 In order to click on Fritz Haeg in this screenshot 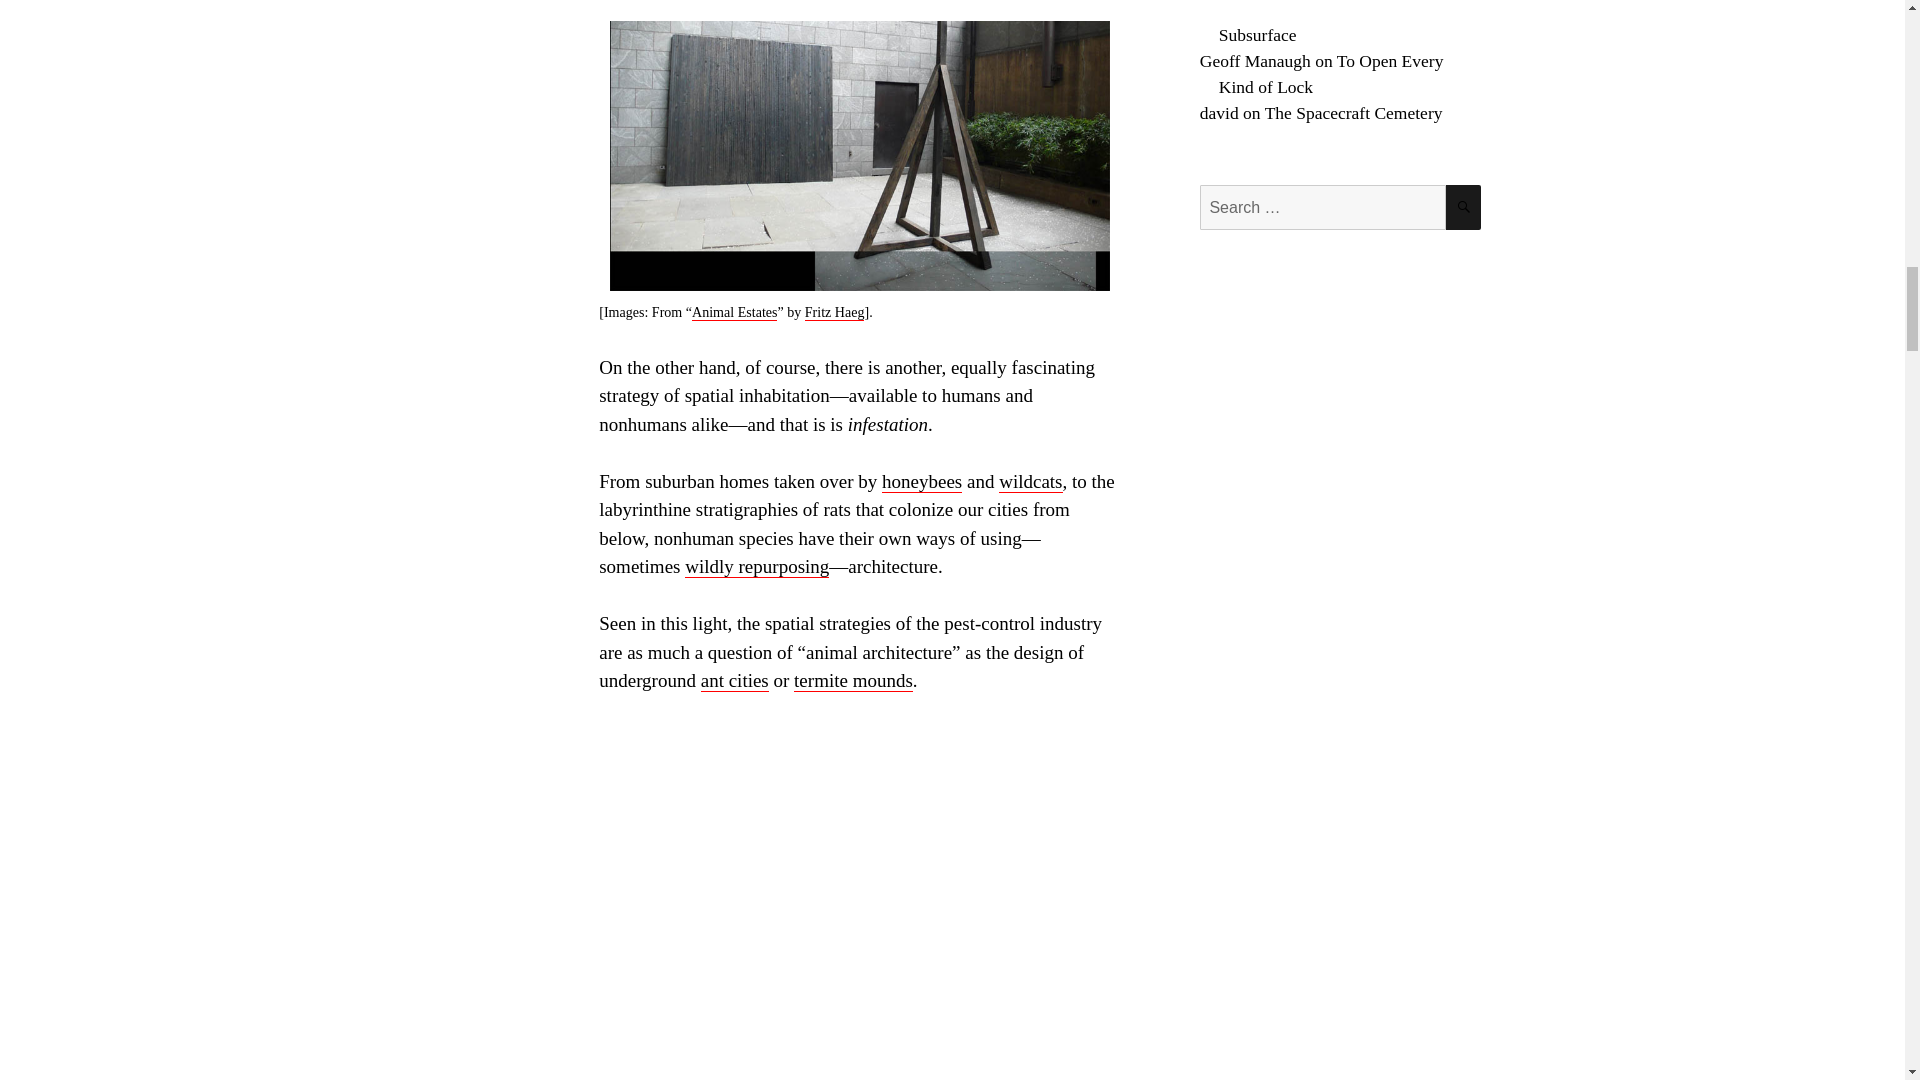, I will do `click(834, 312)`.